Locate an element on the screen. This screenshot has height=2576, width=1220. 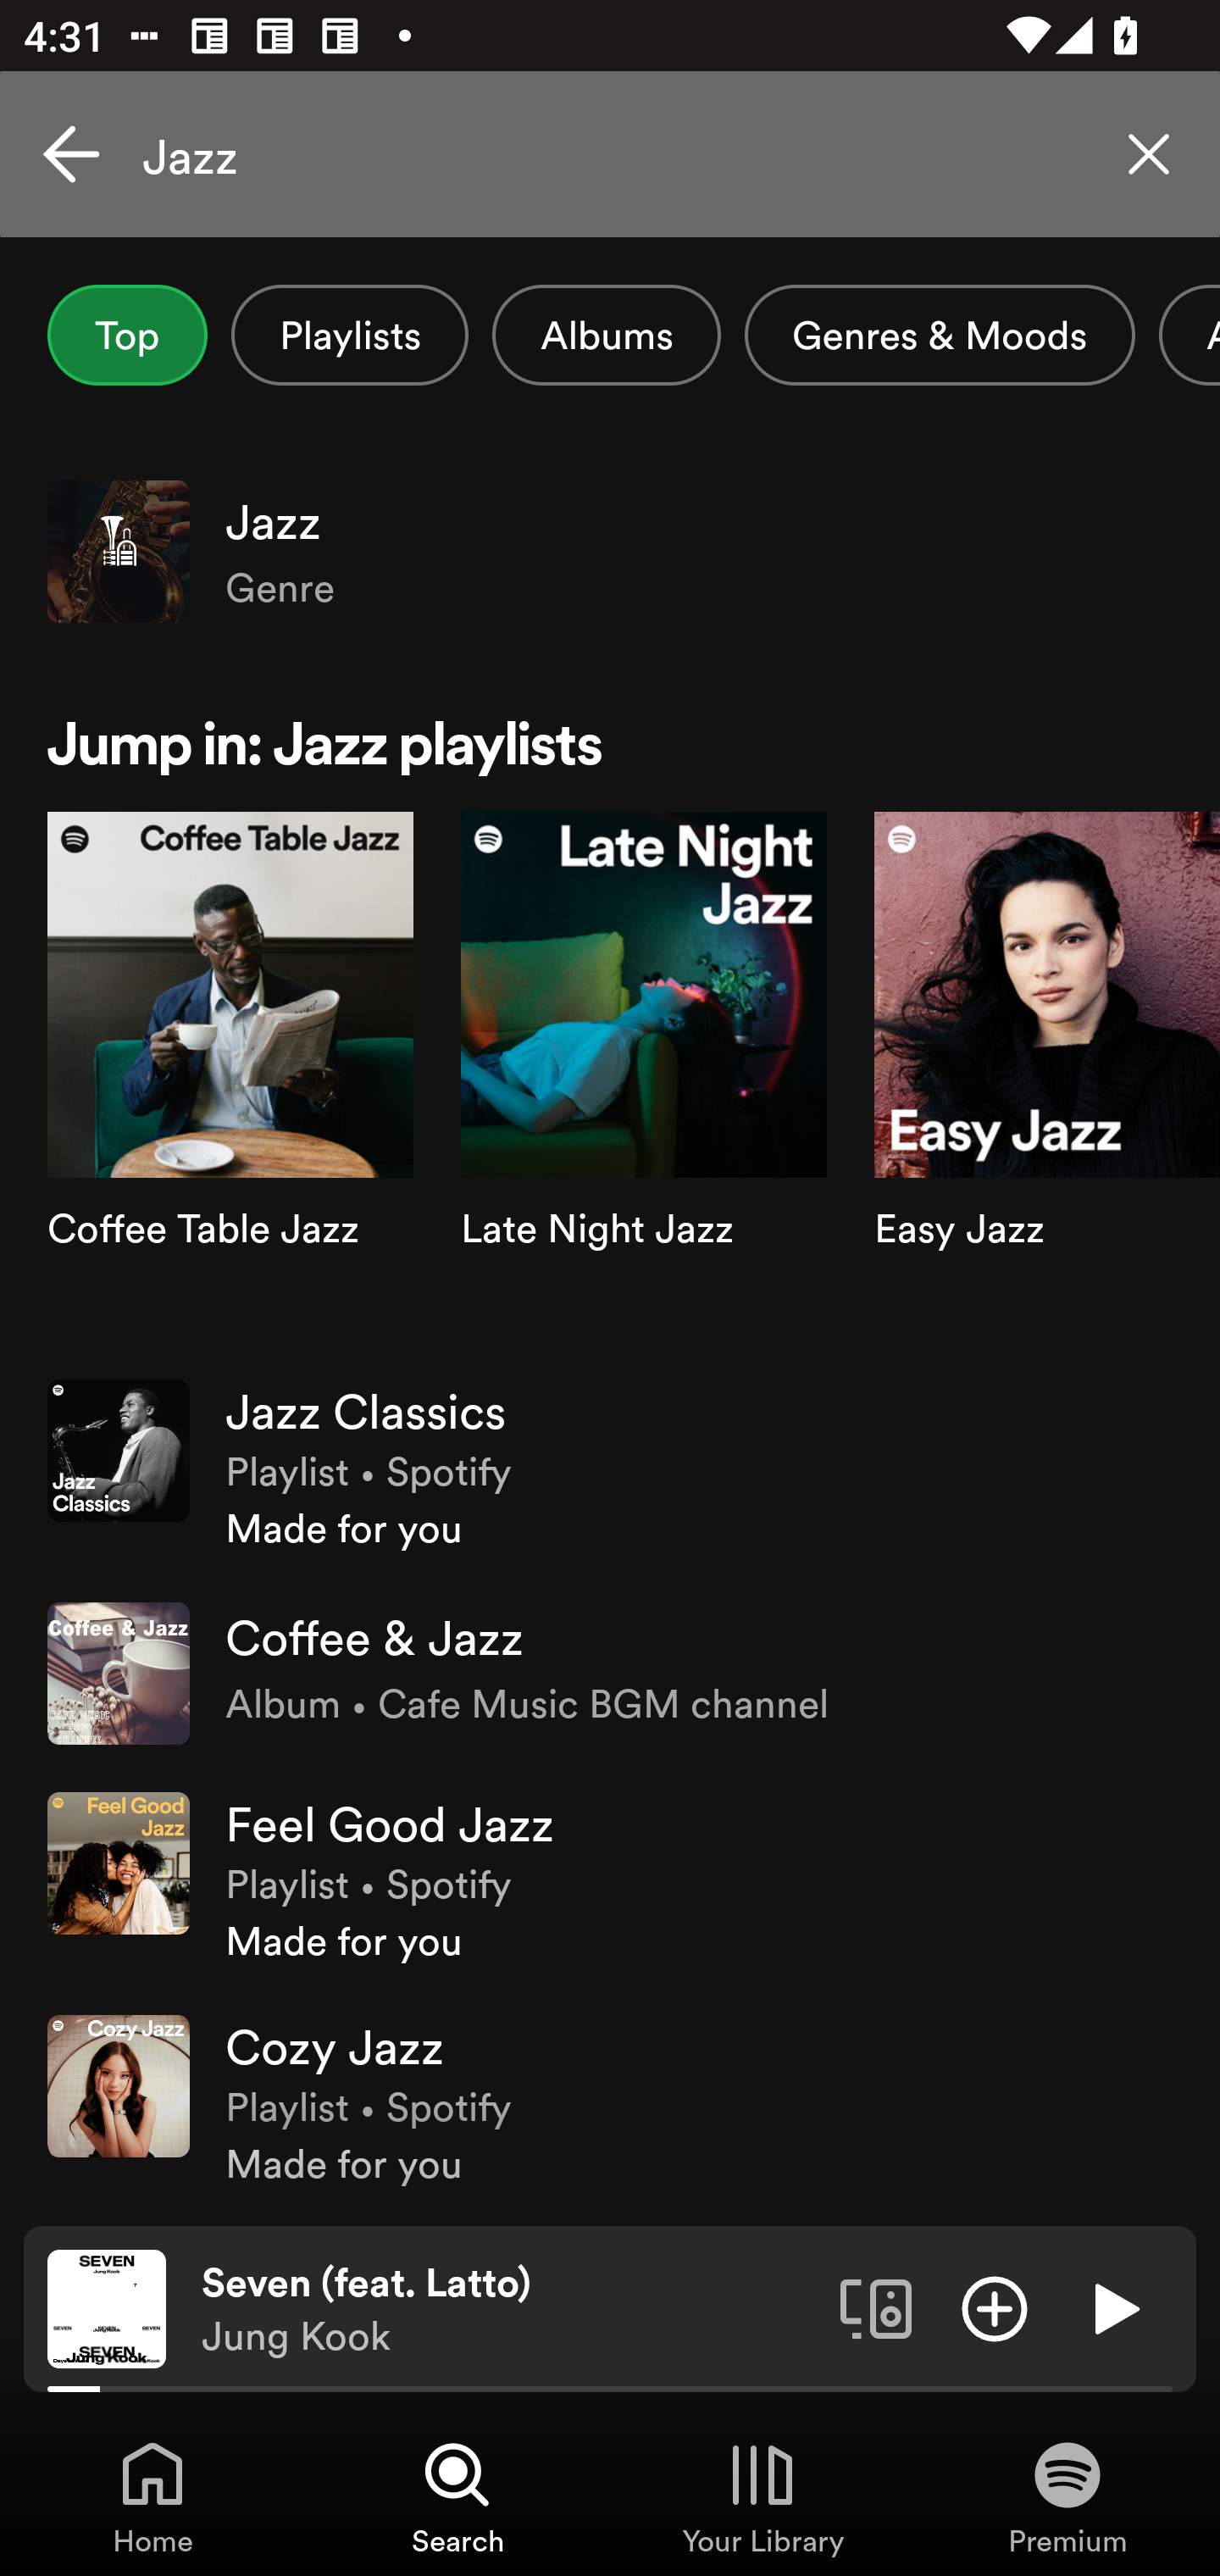
Connect to a device. Opens the devices menu is located at coordinates (876, 2307).